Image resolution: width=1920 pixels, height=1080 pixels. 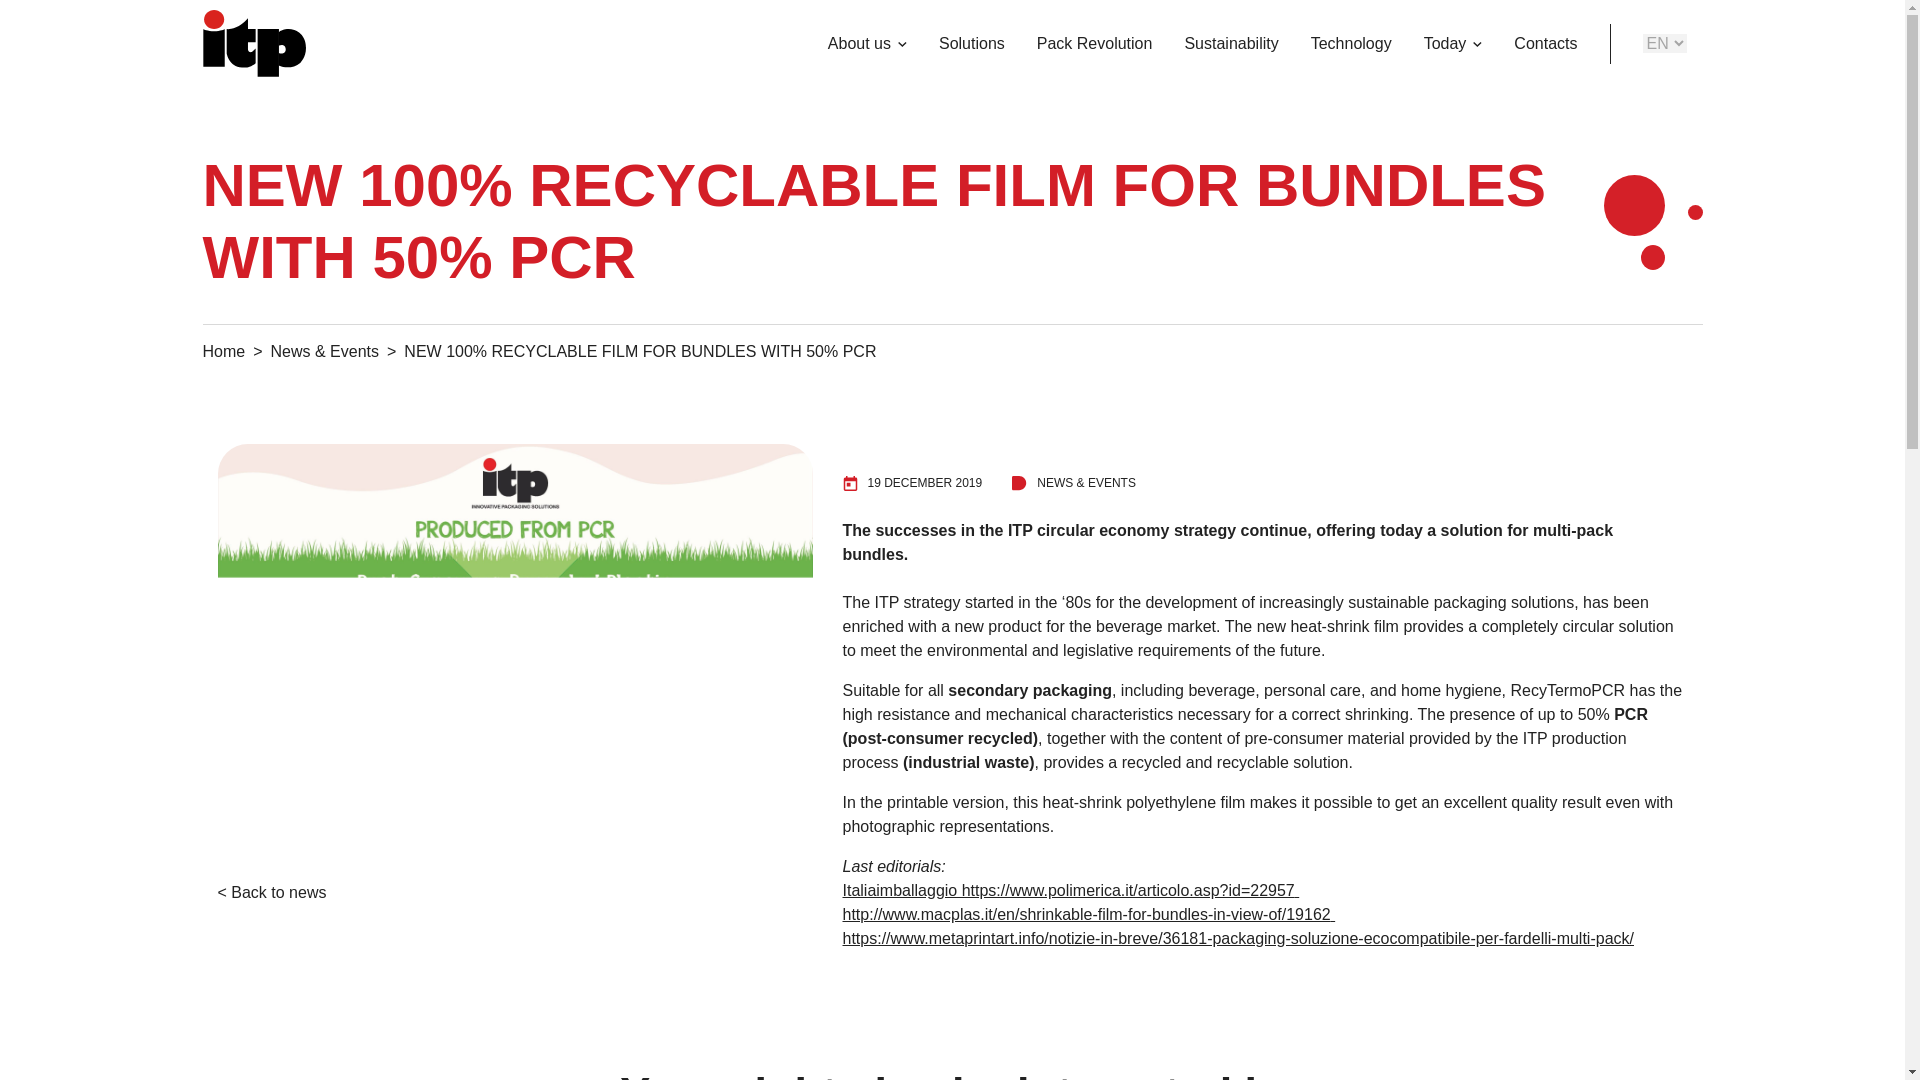 I want to click on About us, so click(x=859, y=43).